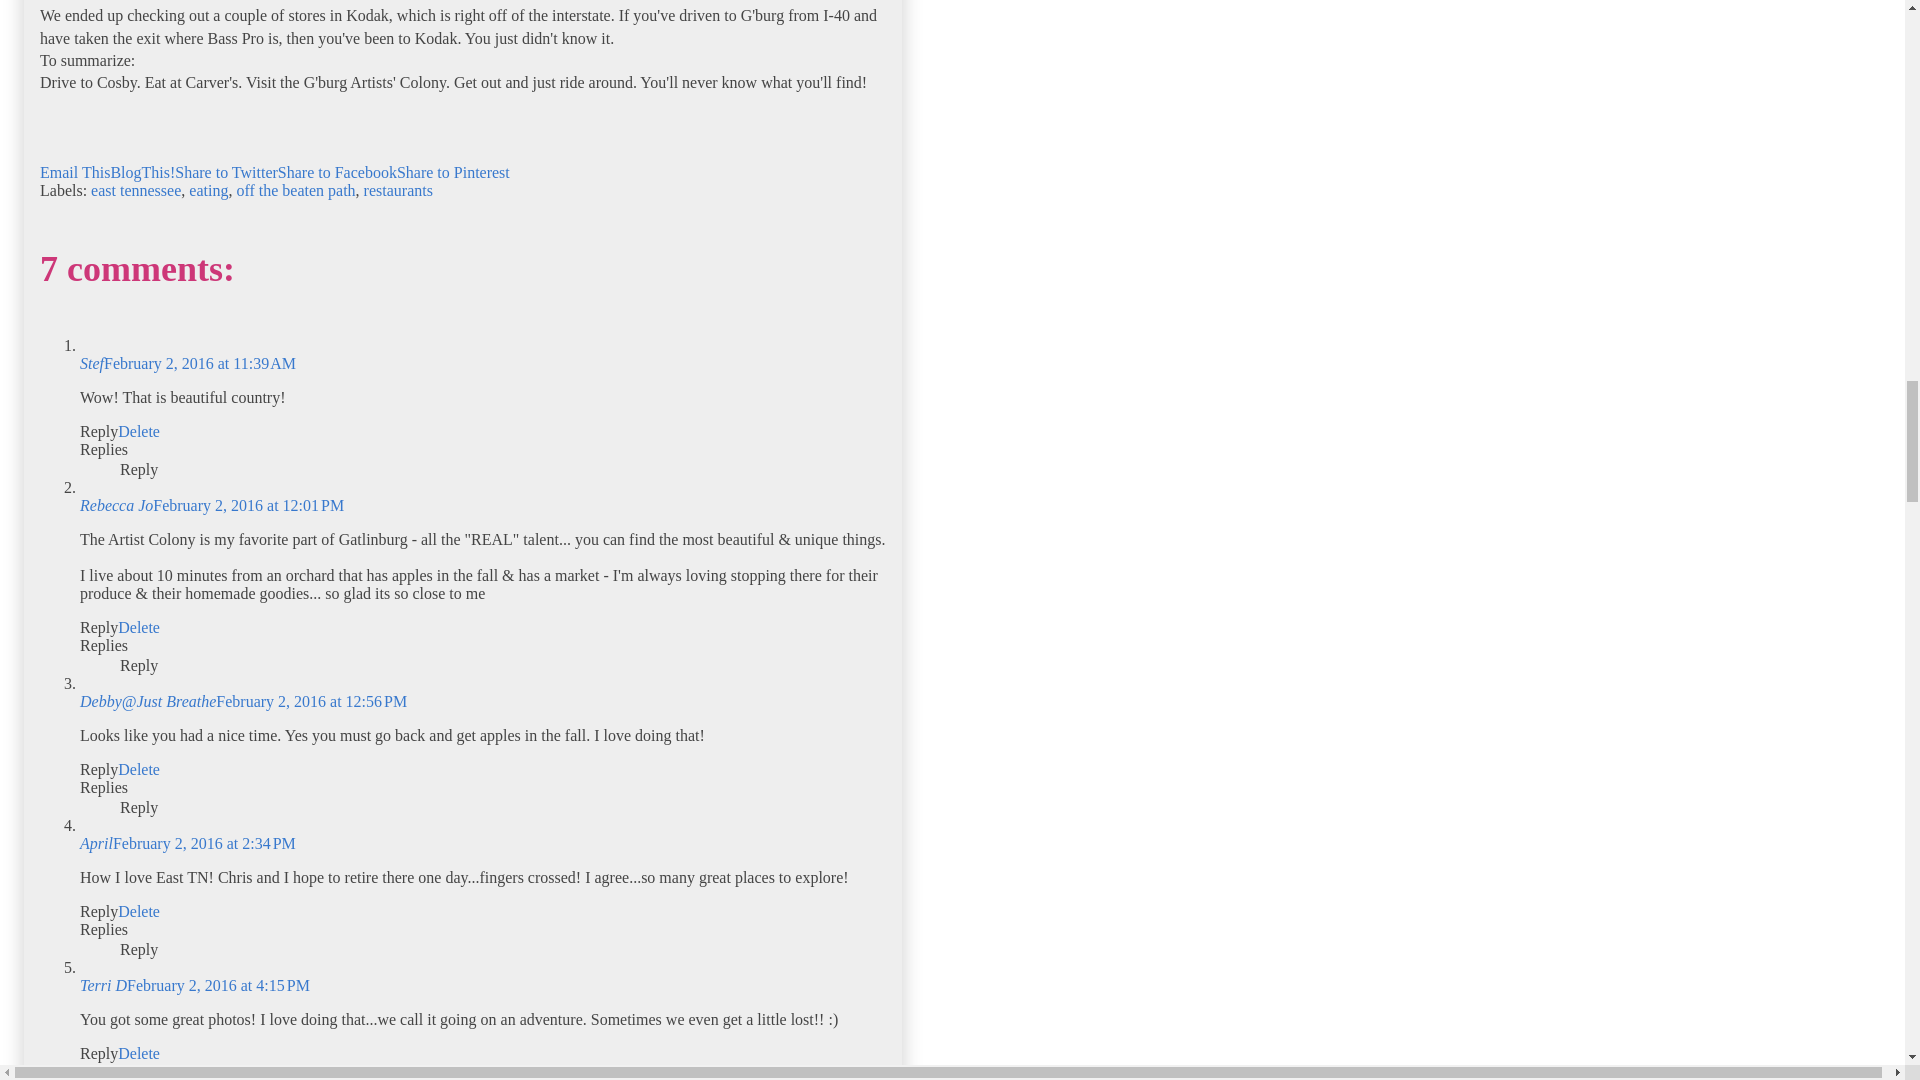  What do you see at coordinates (398, 190) in the screenshot?
I see `restaurants` at bounding box center [398, 190].